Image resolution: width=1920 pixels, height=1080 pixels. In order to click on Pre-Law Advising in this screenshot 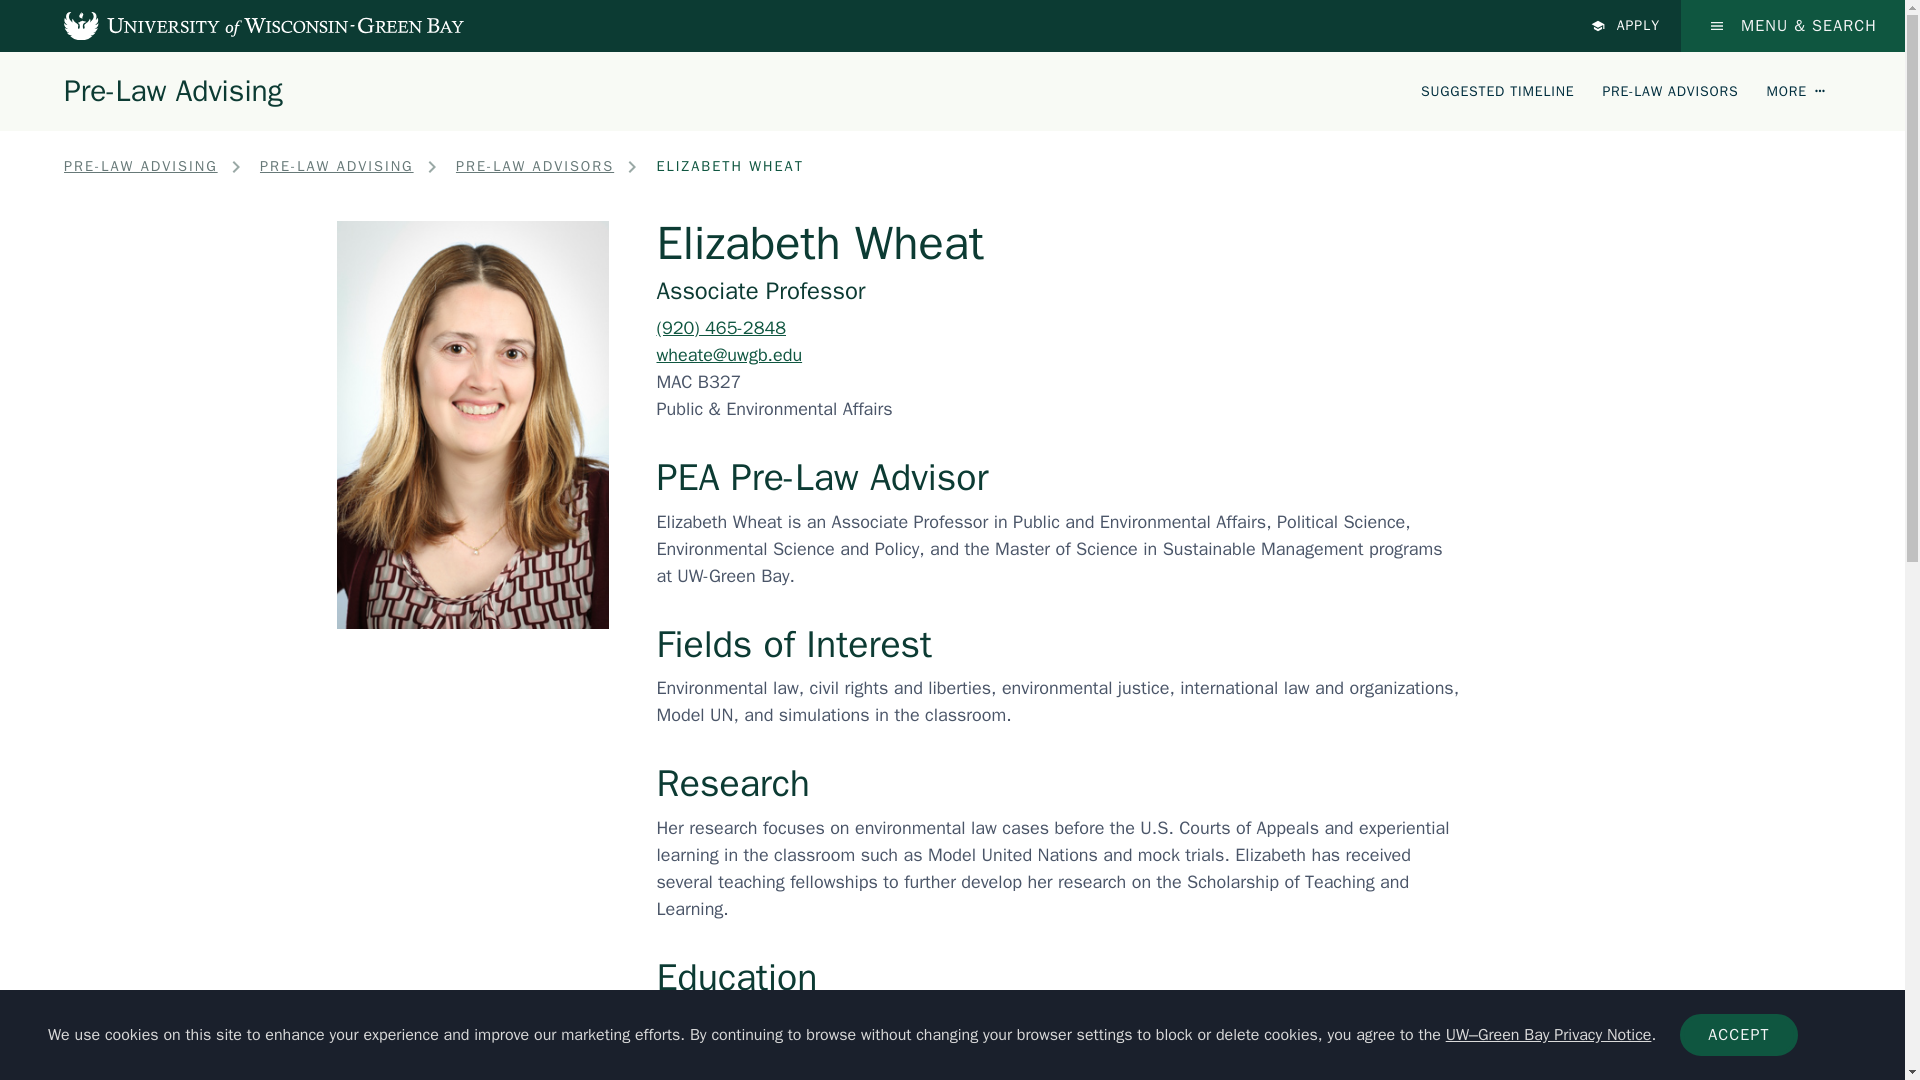, I will do `click(172, 90)`.